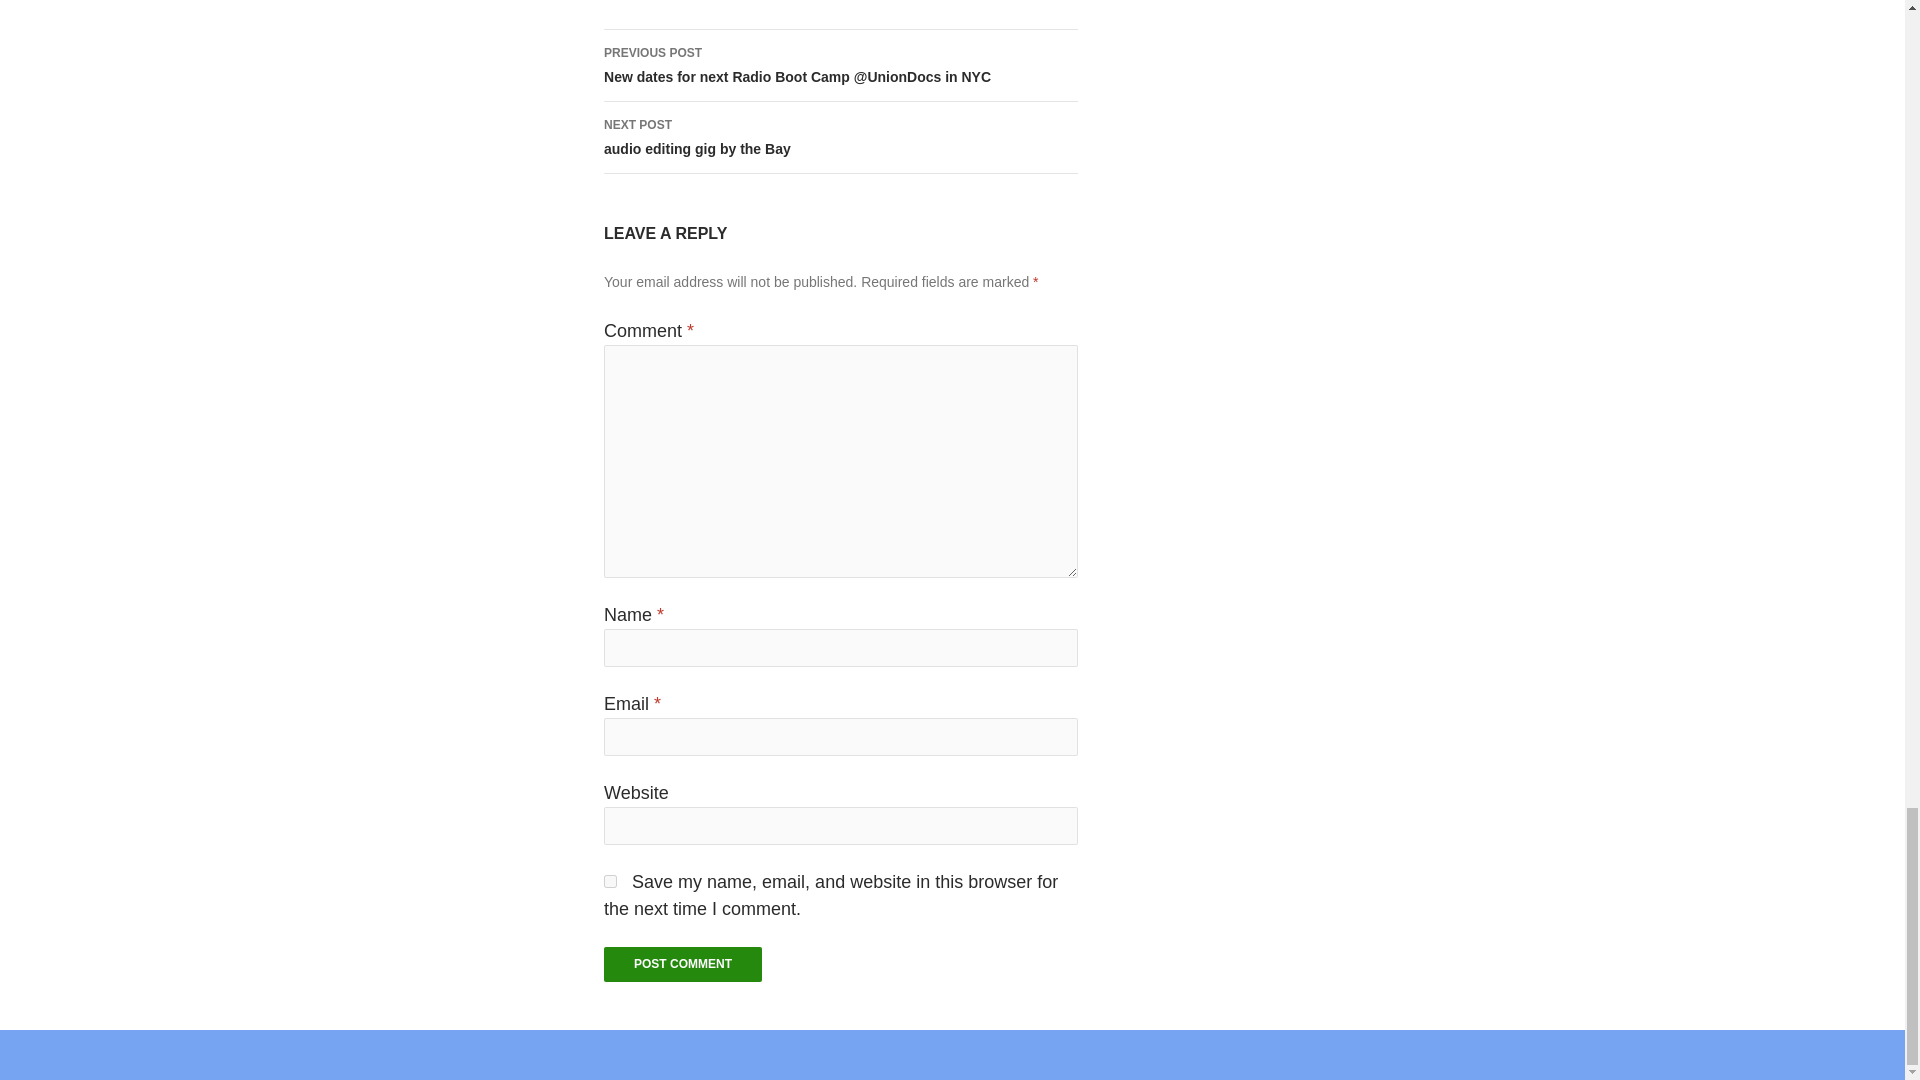 This screenshot has height=1080, width=1920. I want to click on yes, so click(610, 880).